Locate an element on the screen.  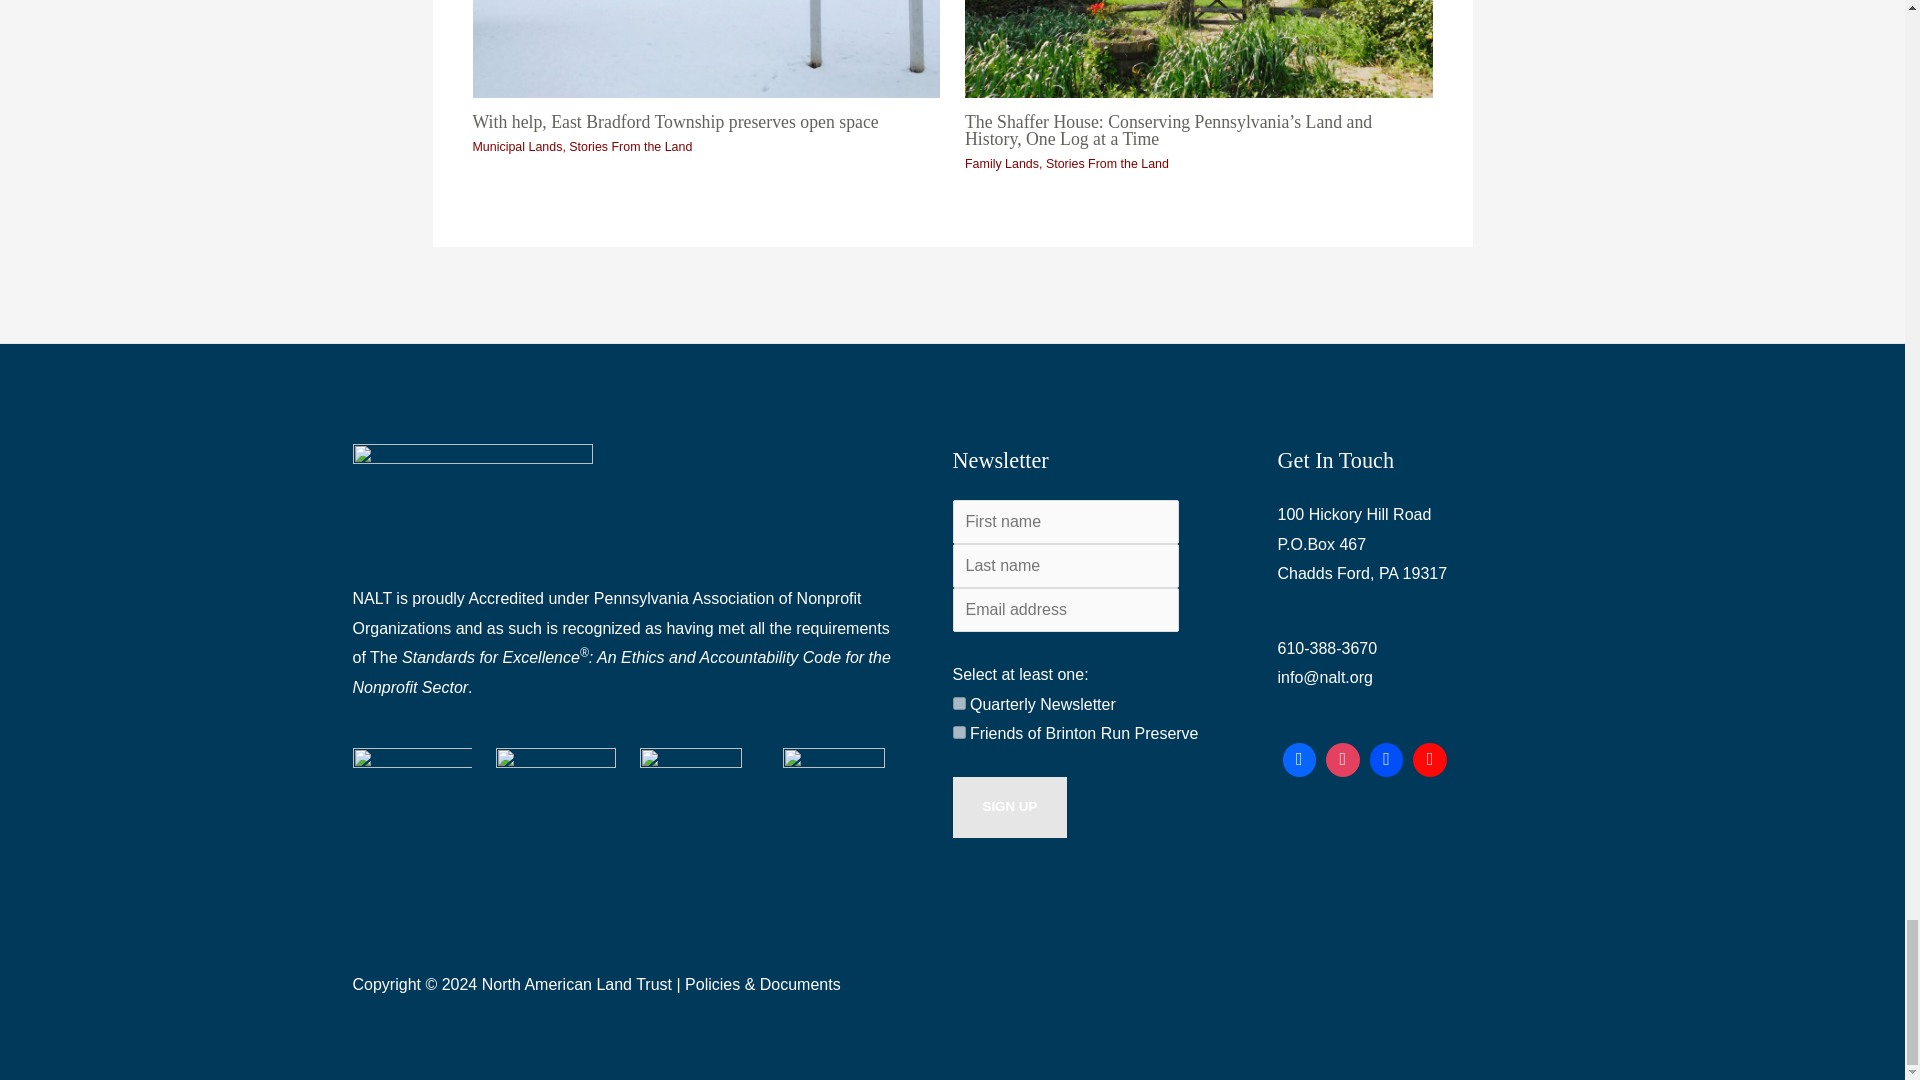
Facebook is located at coordinates (1300, 759).